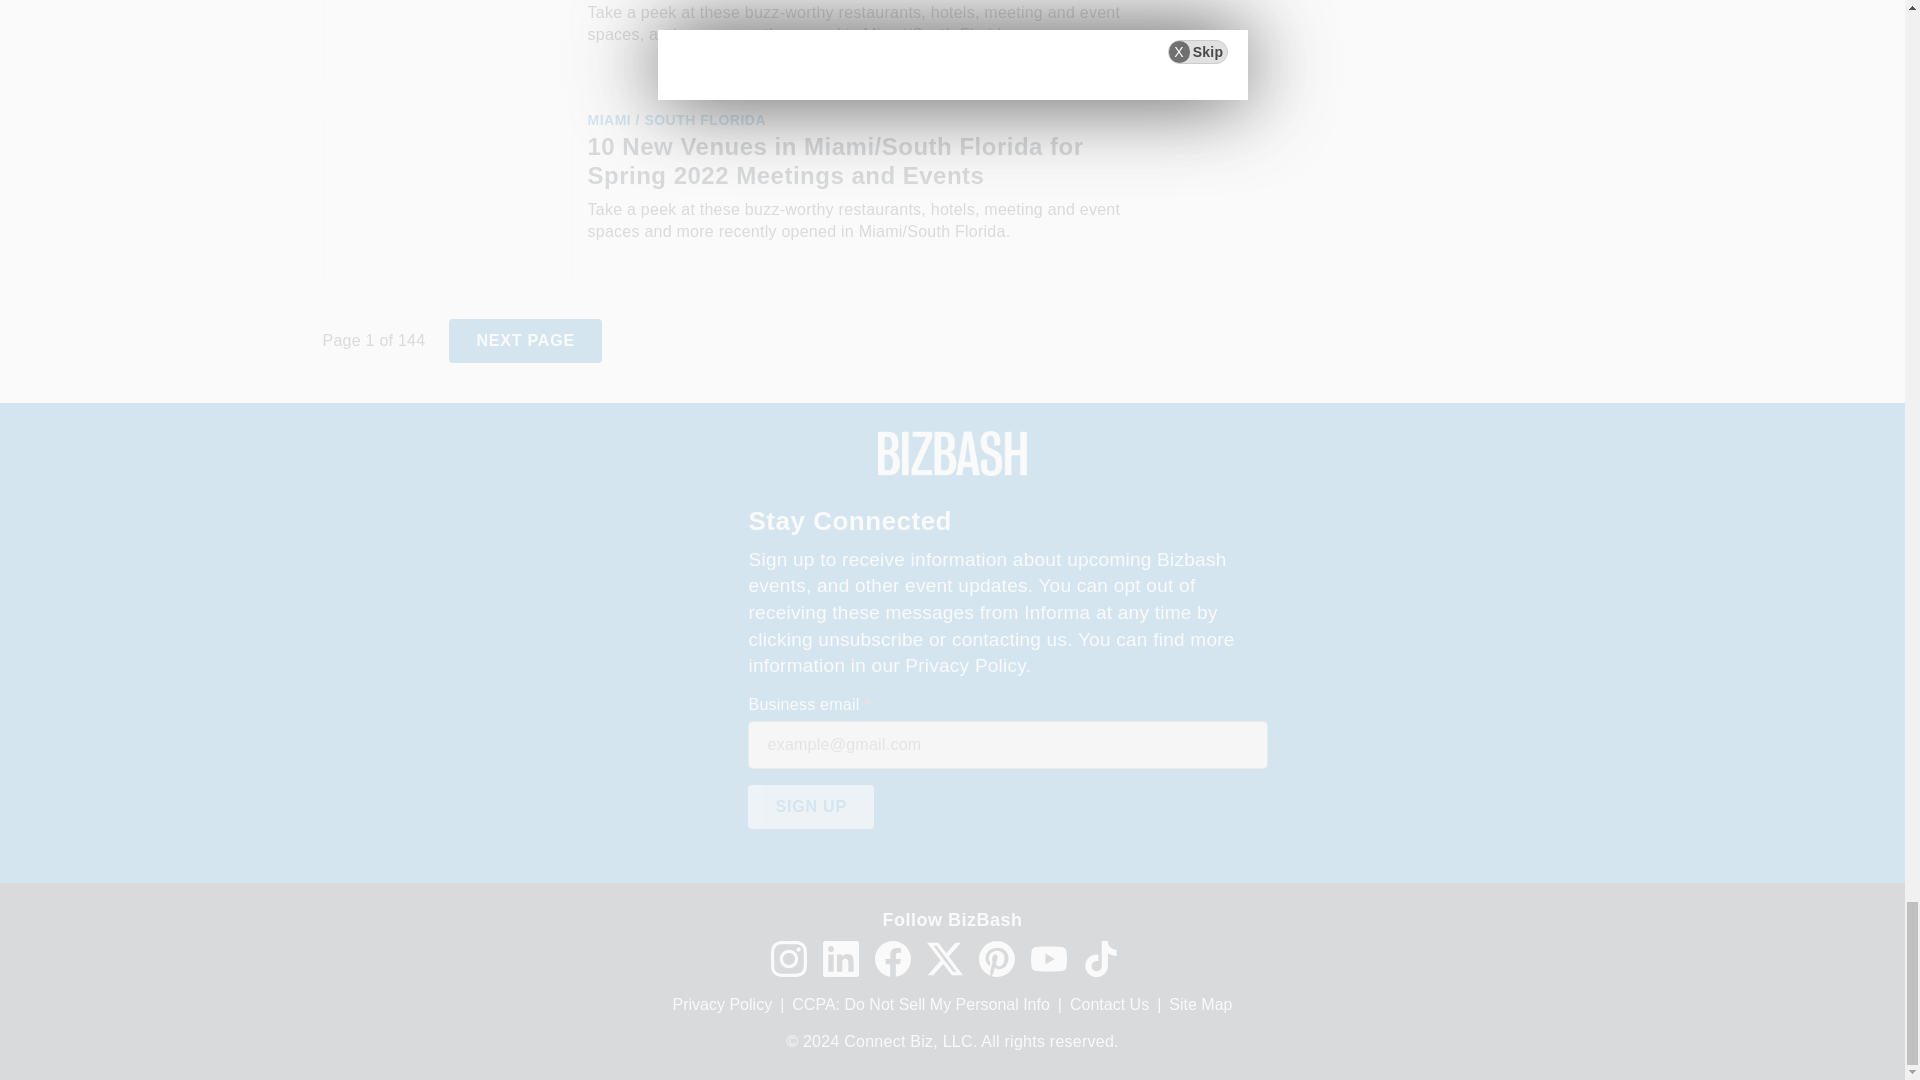 This screenshot has width=1920, height=1080. What do you see at coordinates (840, 958) in the screenshot?
I see `LinkedIn icon` at bounding box center [840, 958].